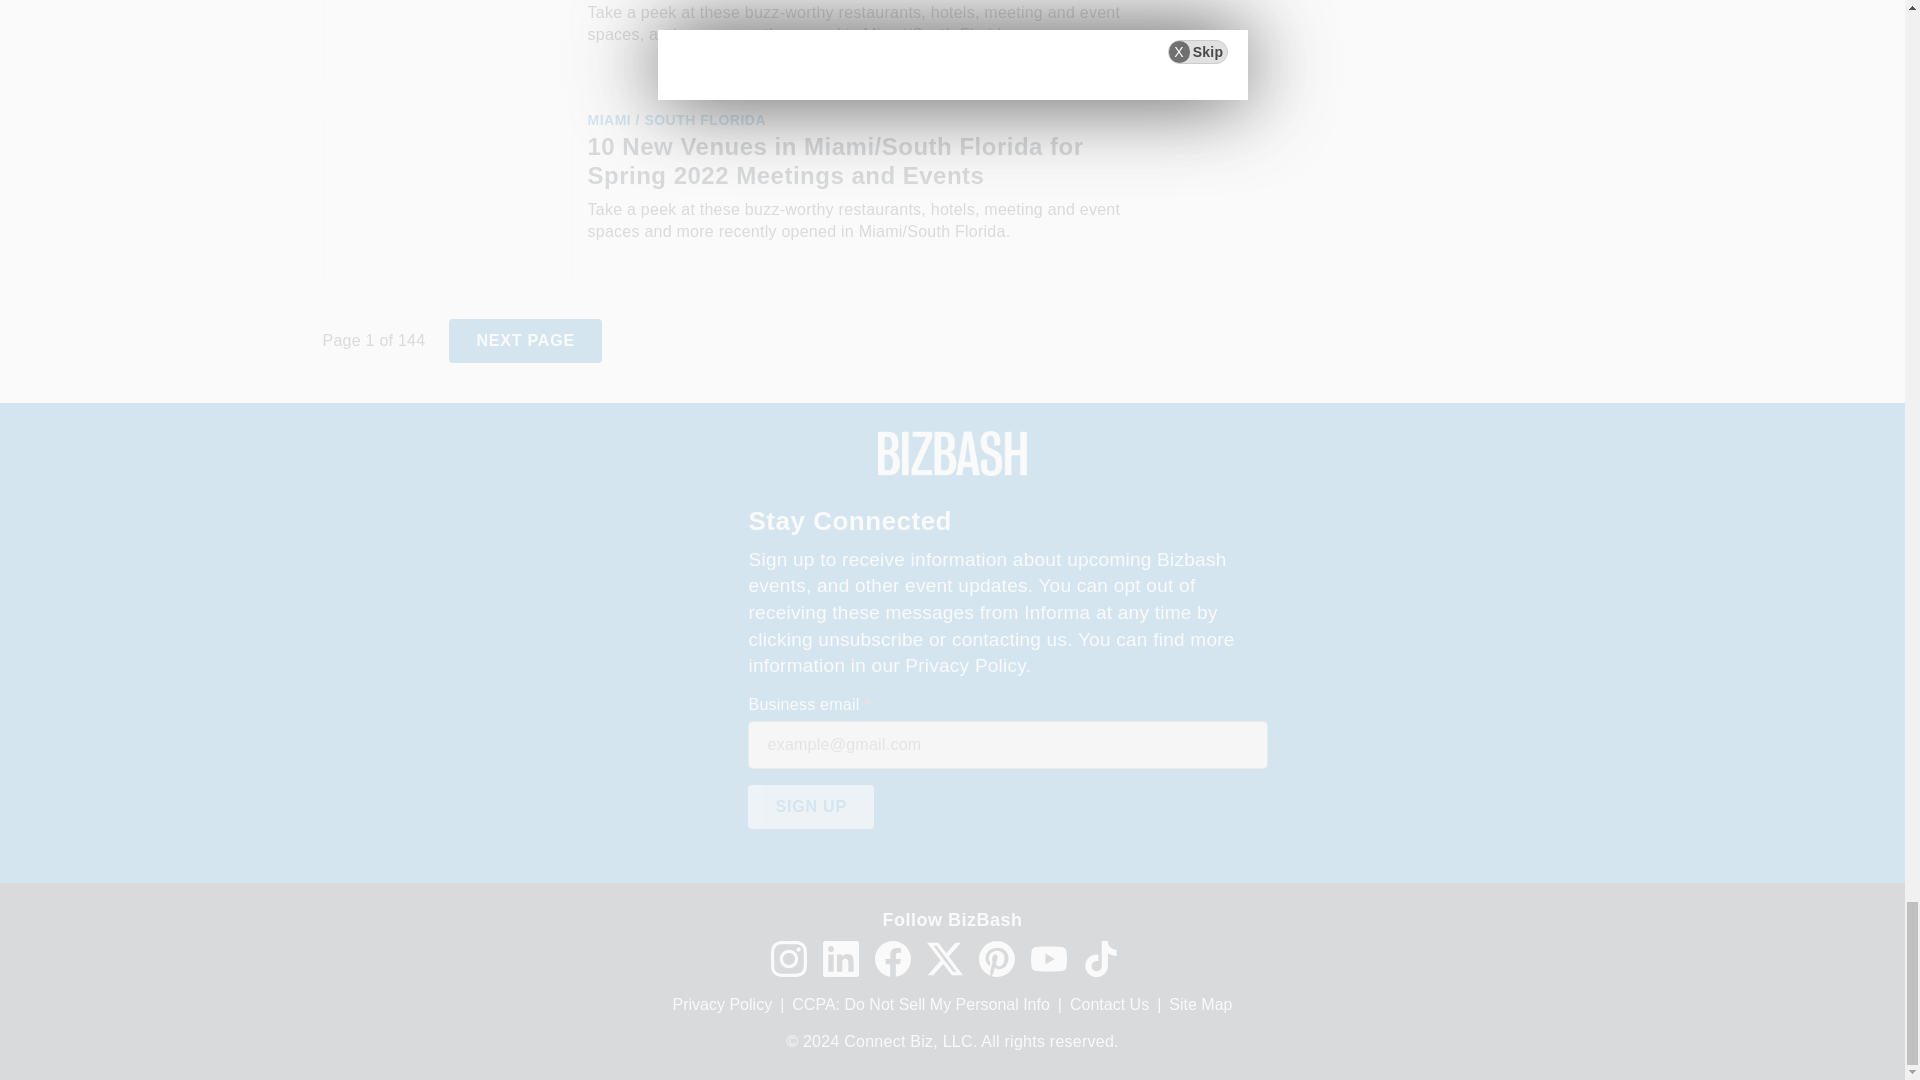 This screenshot has width=1920, height=1080. What do you see at coordinates (840, 958) in the screenshot?
I see `LinkedIn icon` at bounding box center [840, 958].